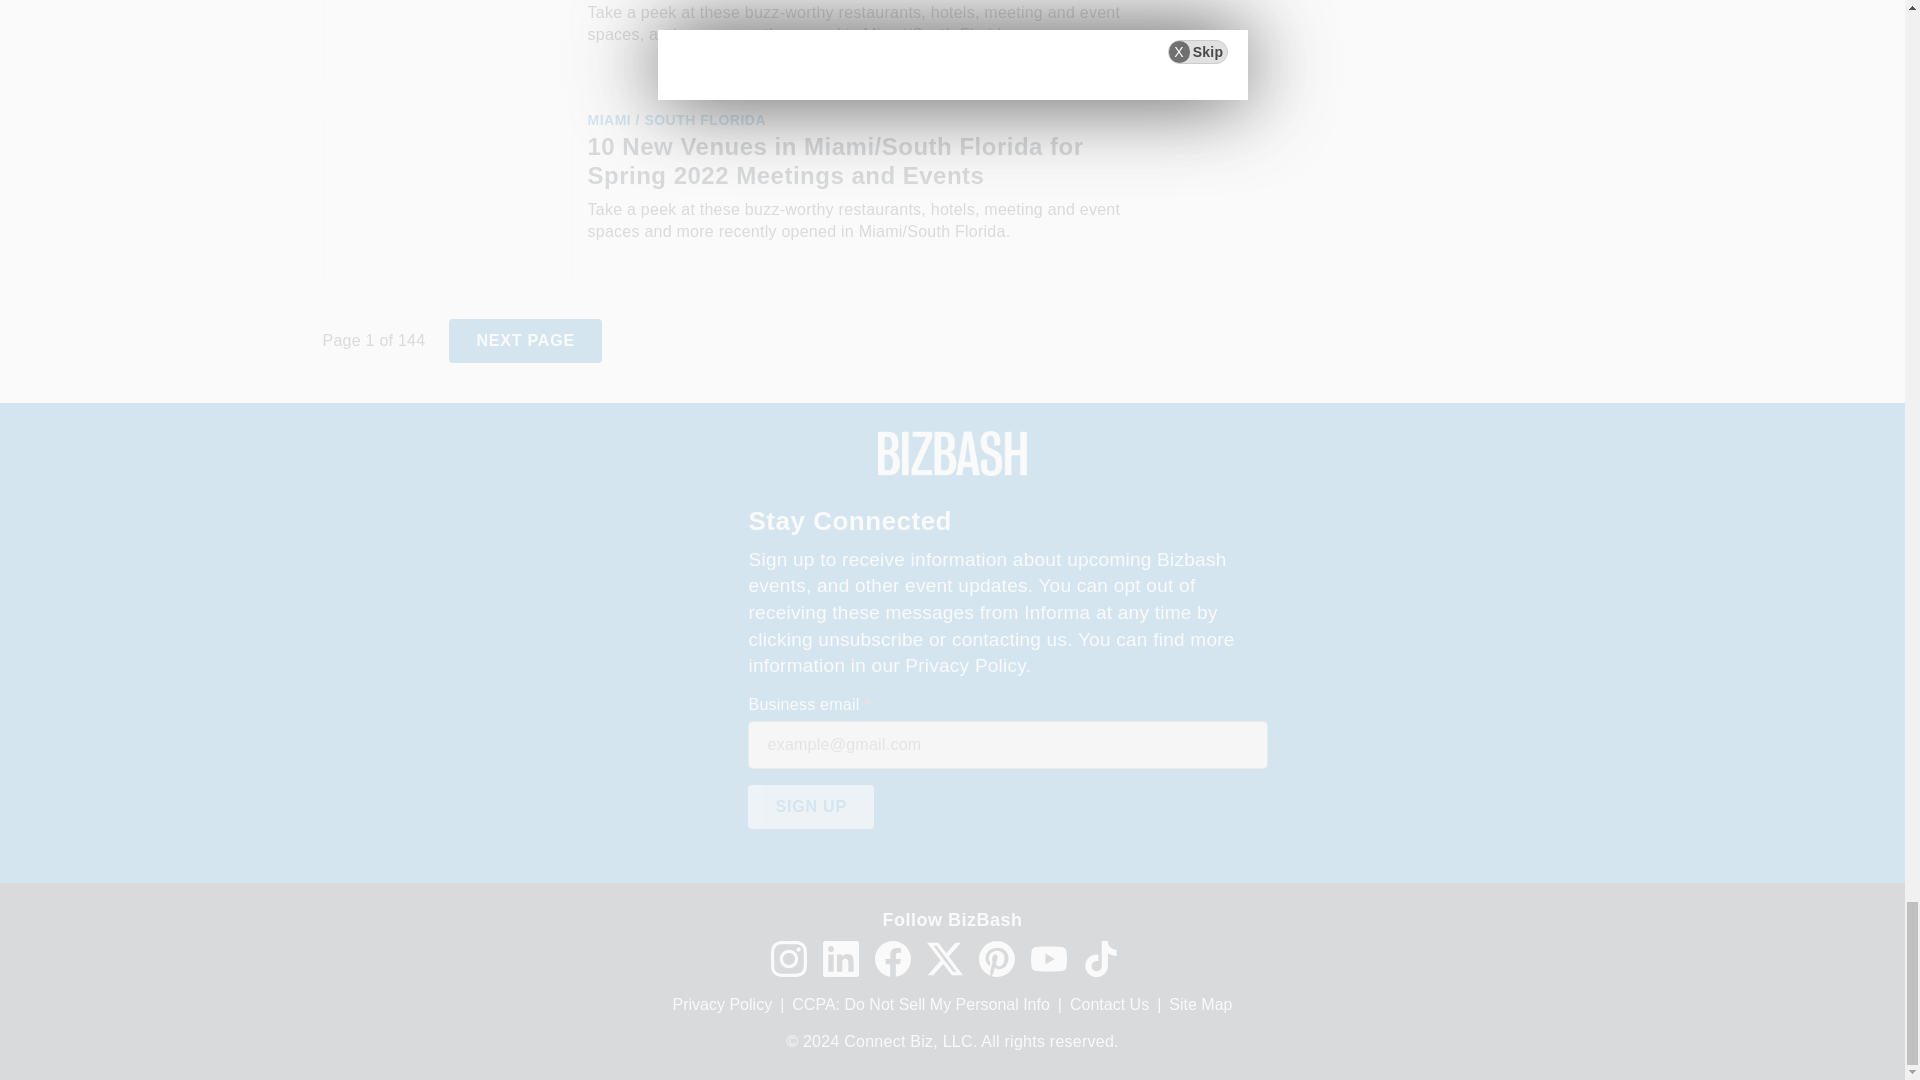 This screenshot has width=1920, height=1080. What do you see at coordinates (840, 958) in the screenshot?
I see `LinkedIn icon` at bounding box center [840, 958].